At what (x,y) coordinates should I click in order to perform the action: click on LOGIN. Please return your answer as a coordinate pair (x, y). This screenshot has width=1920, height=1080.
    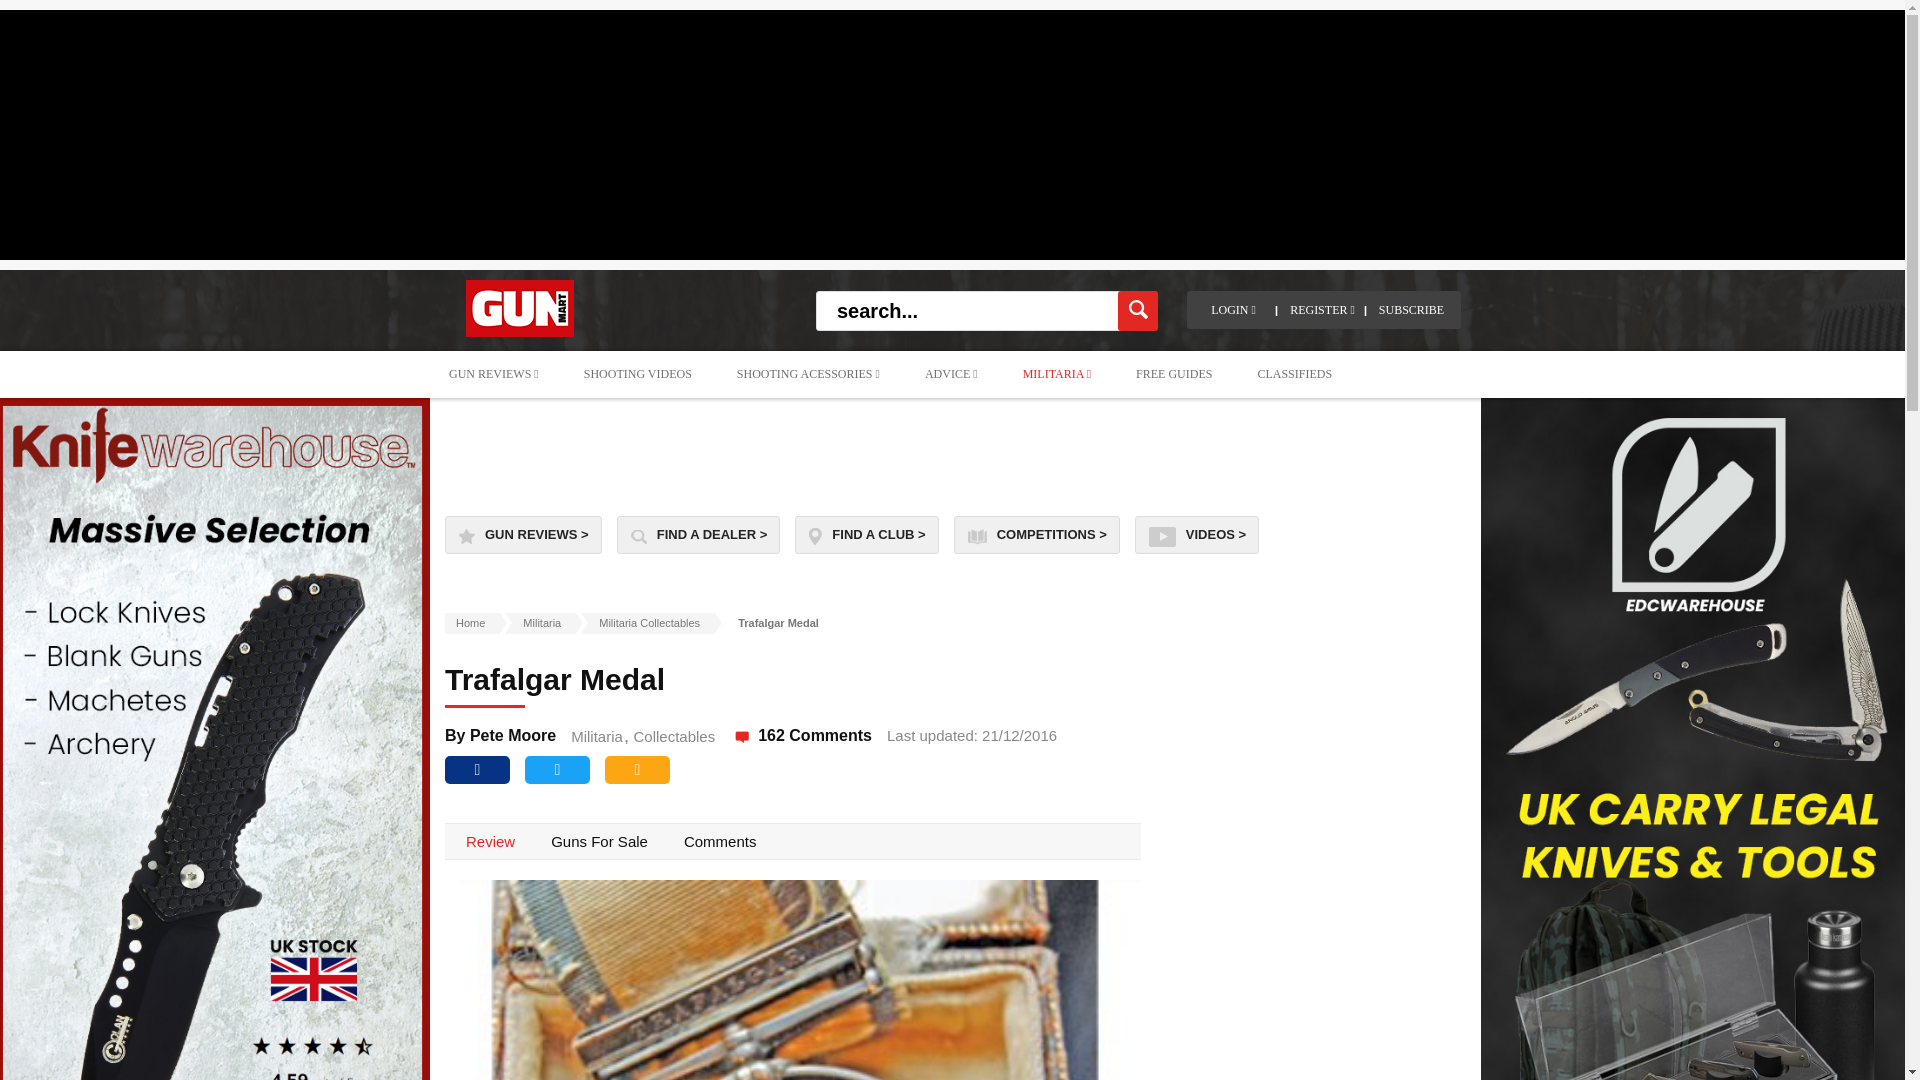
    Looking at the image, I should click on (1233, 310).